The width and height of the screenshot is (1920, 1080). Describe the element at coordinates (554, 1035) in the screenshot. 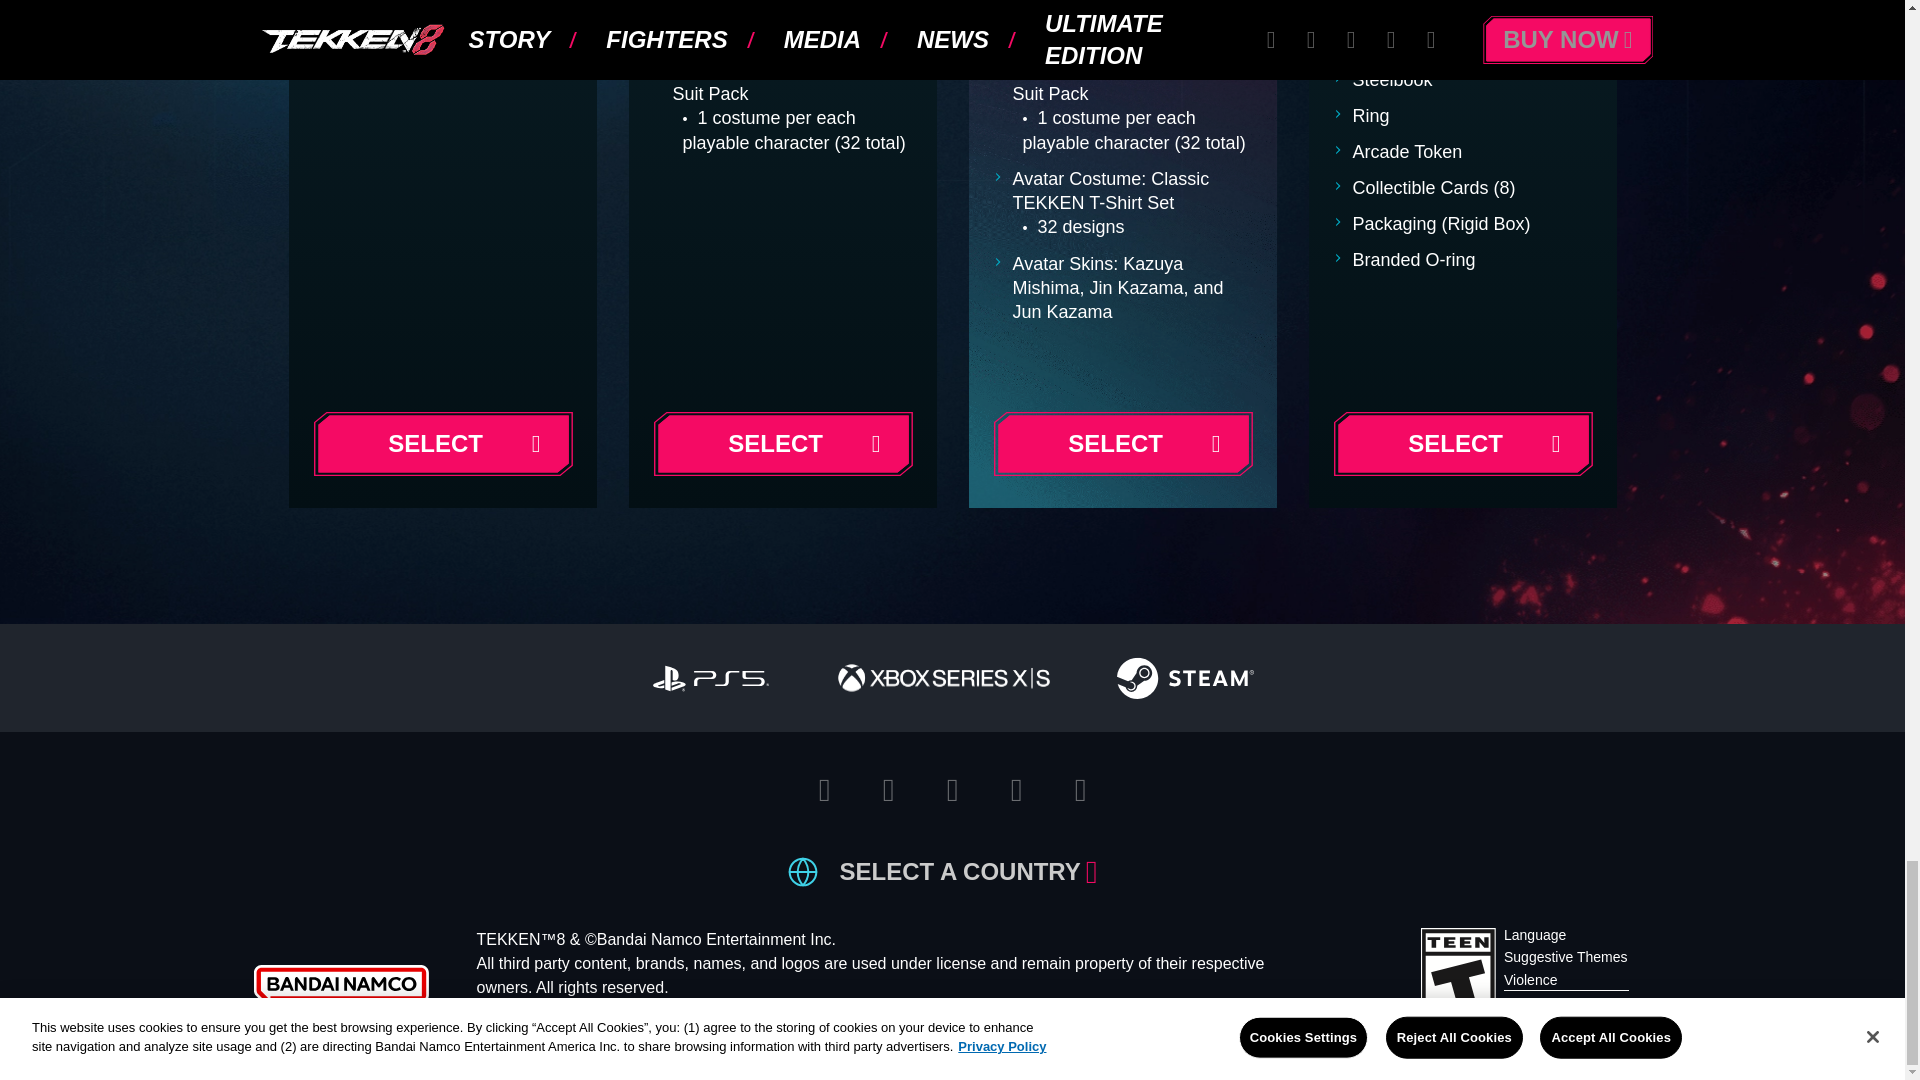

I see `TERMS OF SERVICE` at that location.